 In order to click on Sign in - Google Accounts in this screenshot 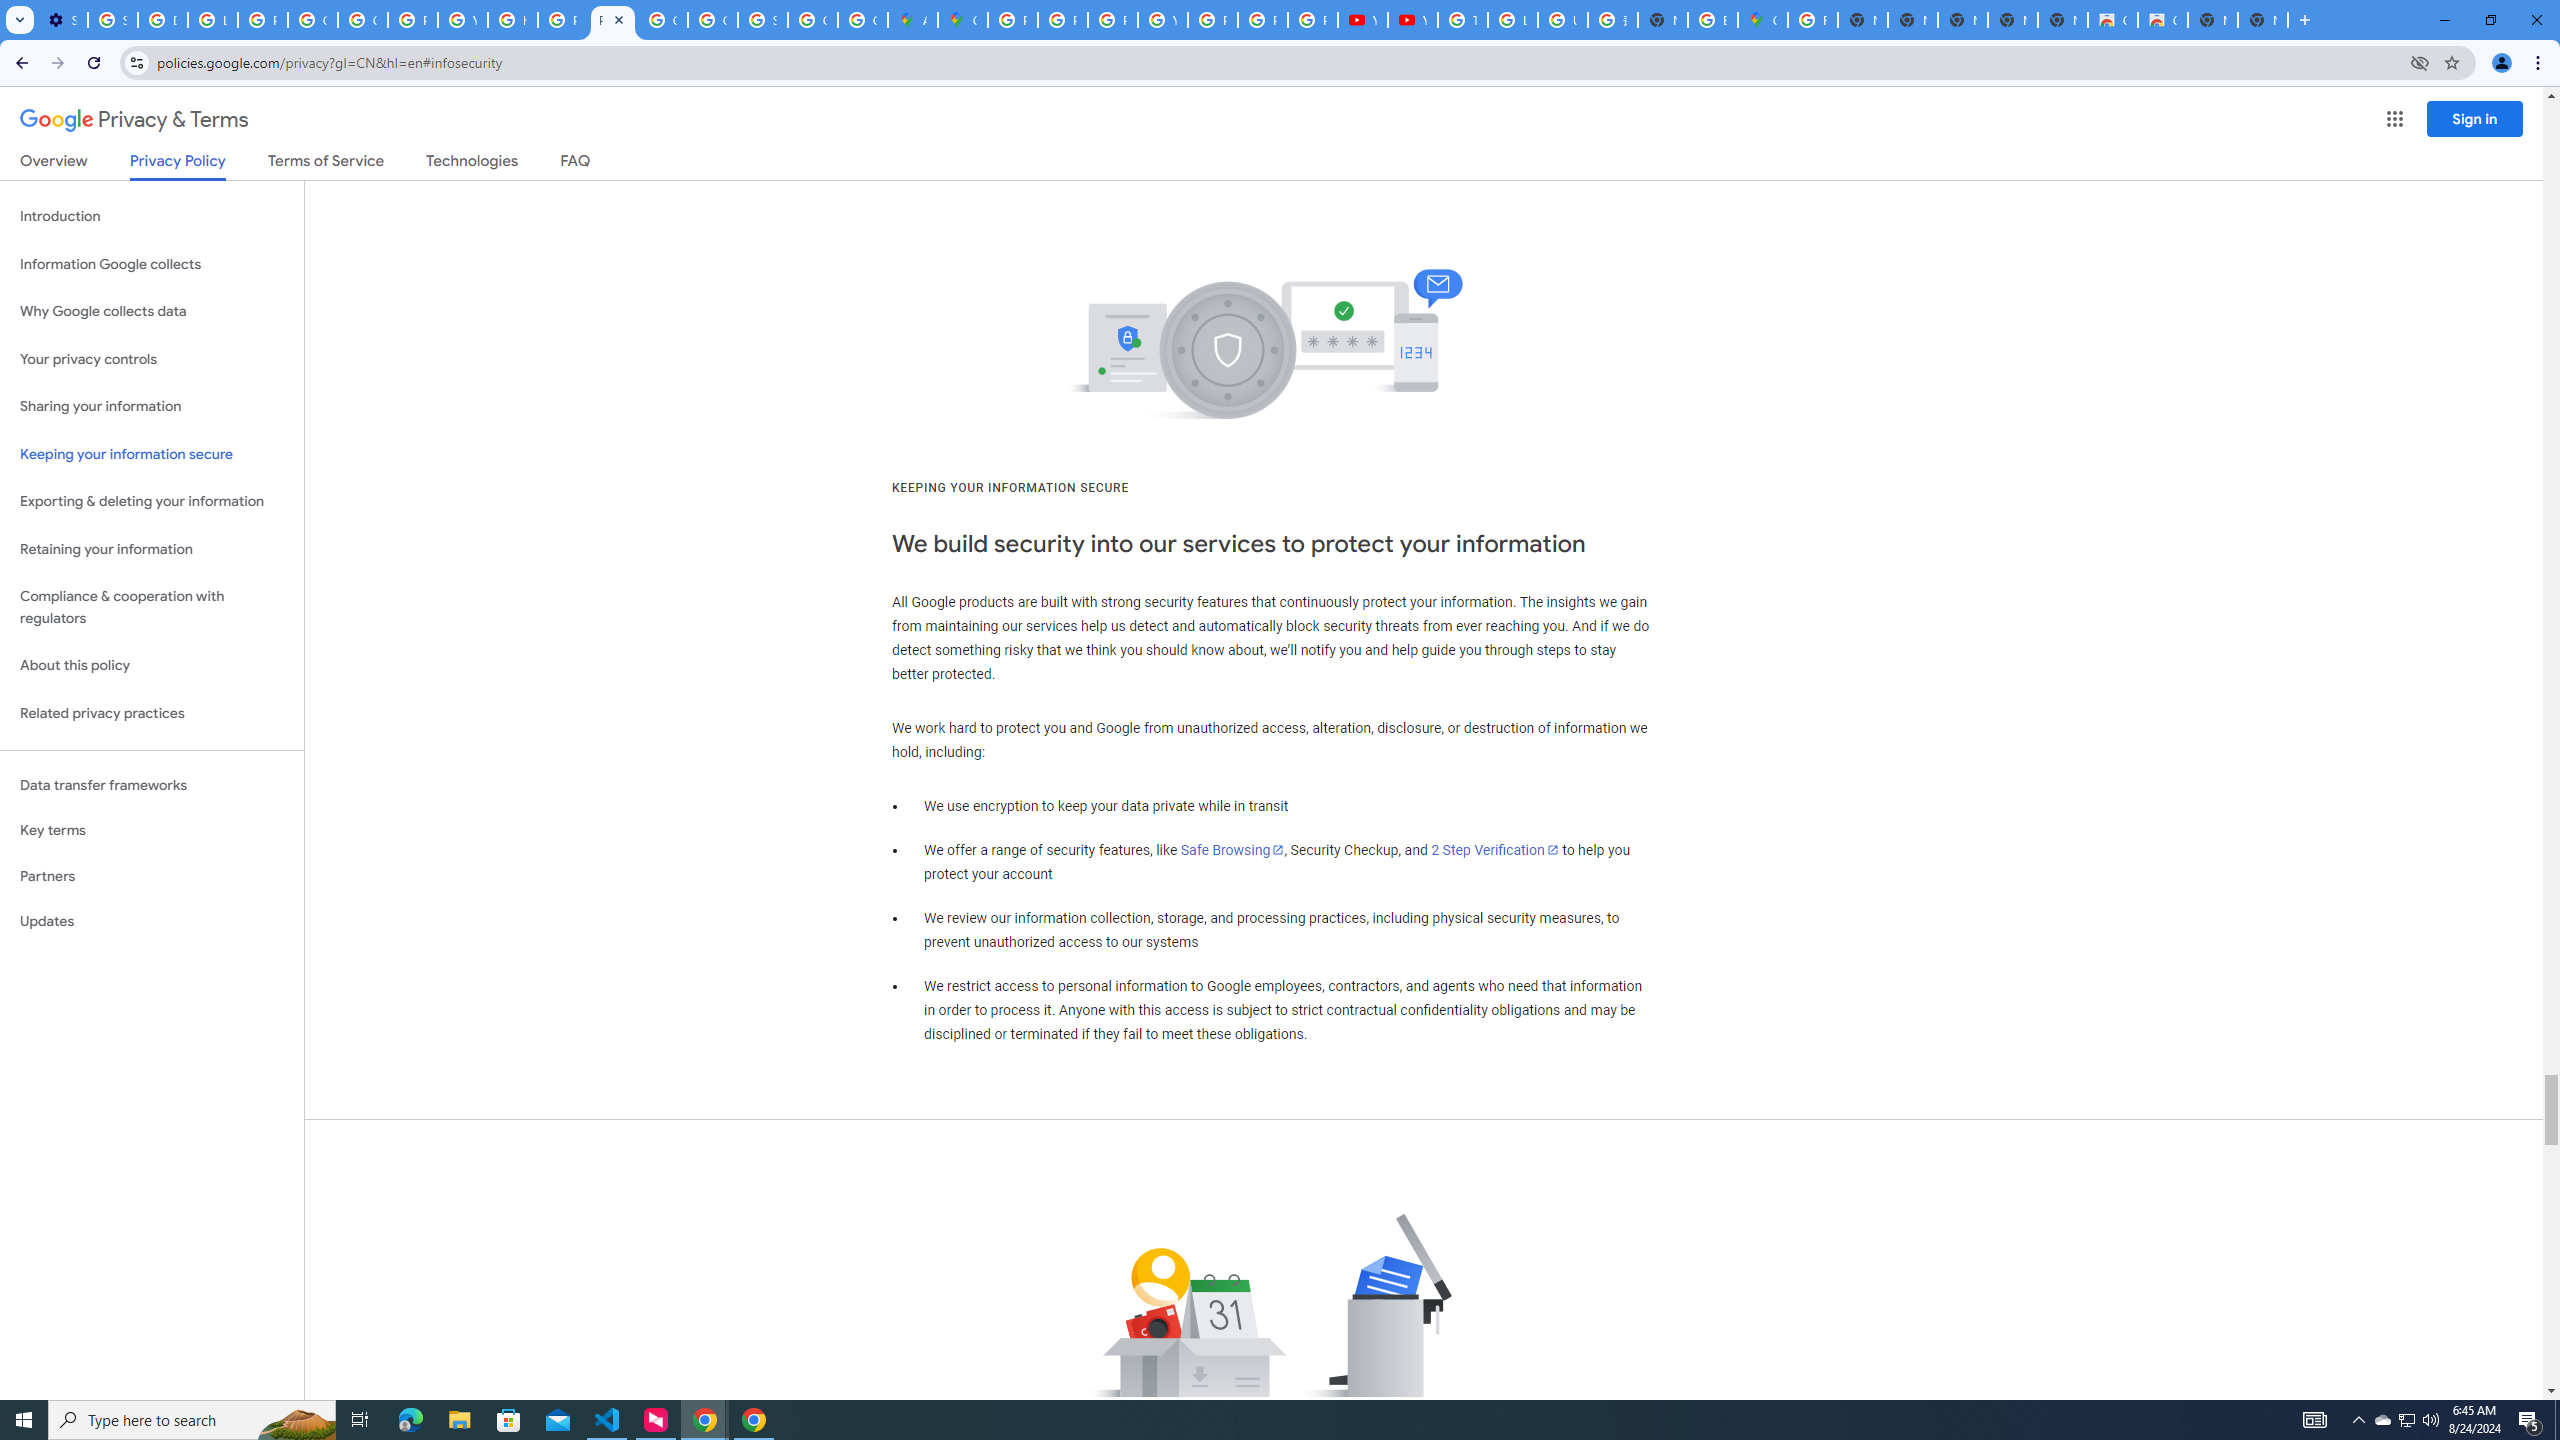, I will do `click(112, 20)`.